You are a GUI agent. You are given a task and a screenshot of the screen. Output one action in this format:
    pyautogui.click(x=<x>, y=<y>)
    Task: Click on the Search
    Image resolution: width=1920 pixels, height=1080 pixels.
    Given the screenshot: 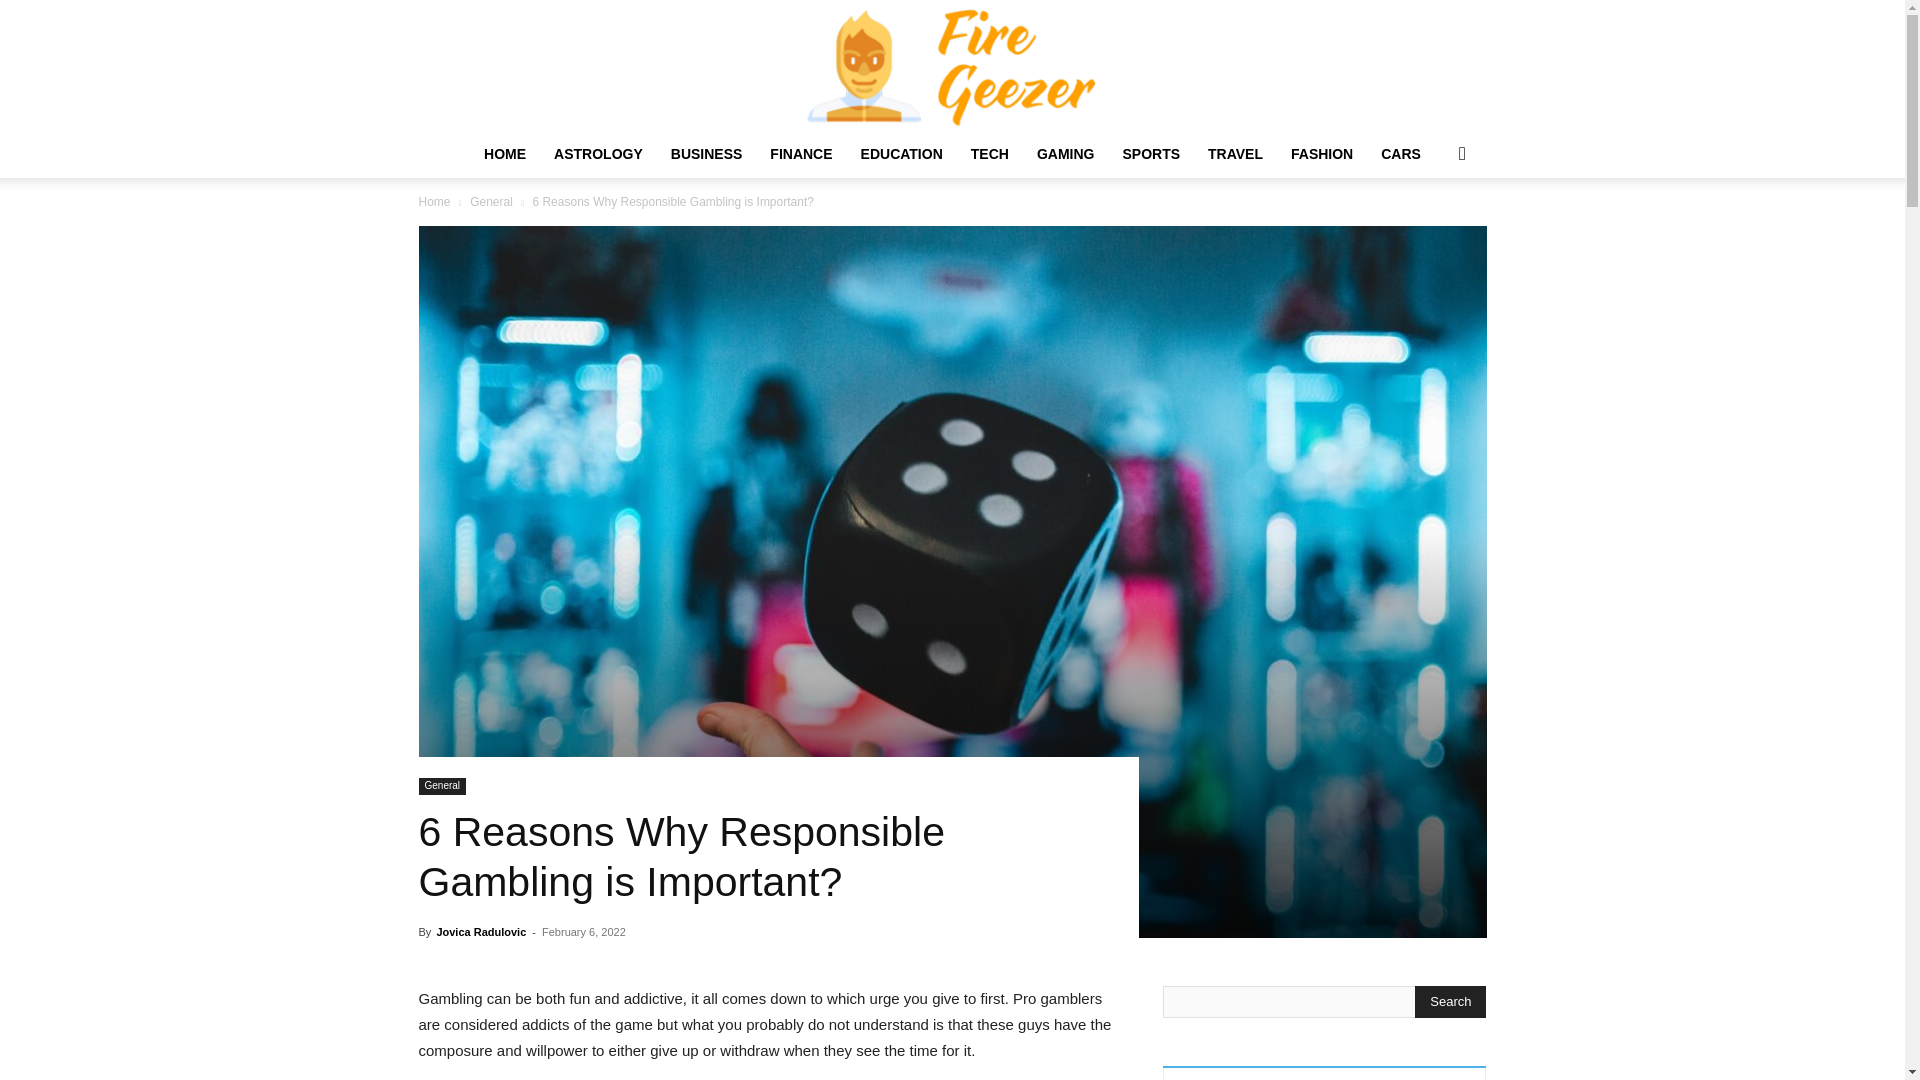 What is the action you would take?
    pyautogui.click(x=1430, y=234)
    